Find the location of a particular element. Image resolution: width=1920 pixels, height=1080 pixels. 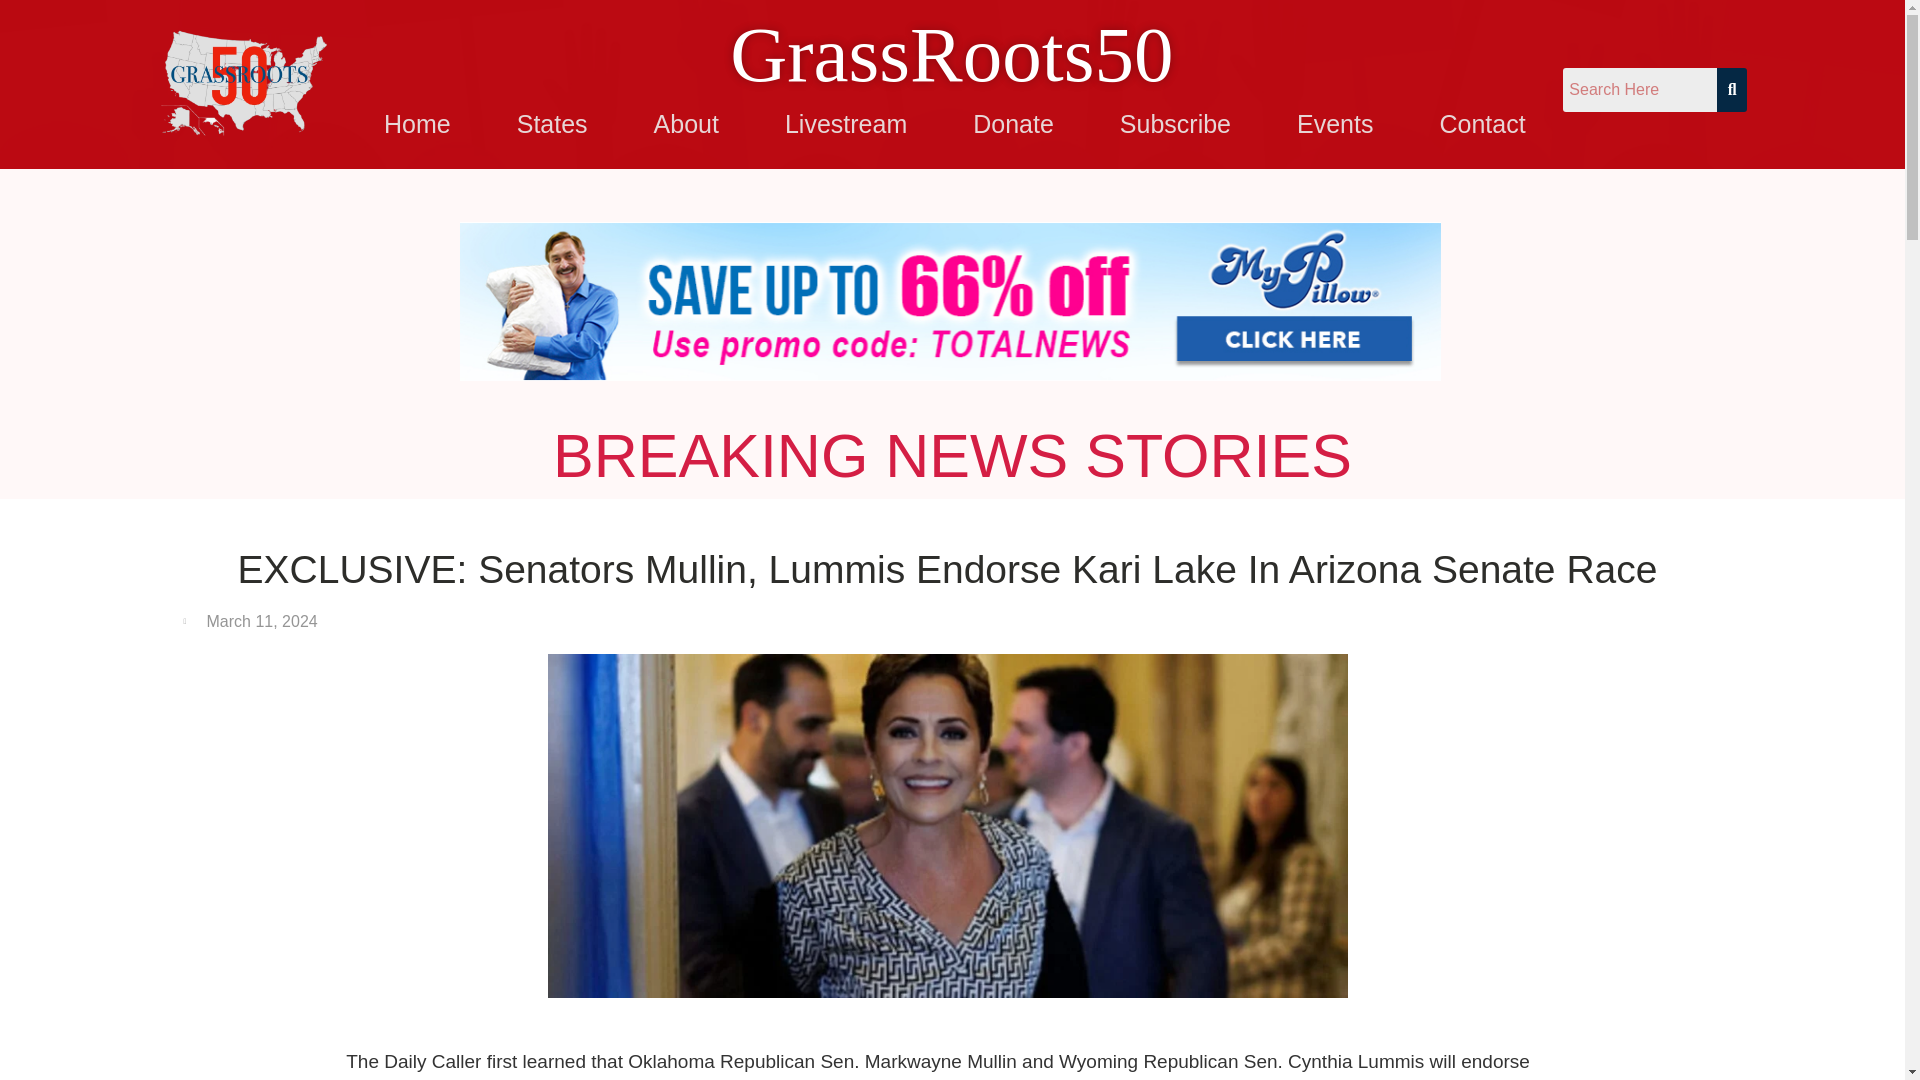

Search is located at coordinates (1639, 90).